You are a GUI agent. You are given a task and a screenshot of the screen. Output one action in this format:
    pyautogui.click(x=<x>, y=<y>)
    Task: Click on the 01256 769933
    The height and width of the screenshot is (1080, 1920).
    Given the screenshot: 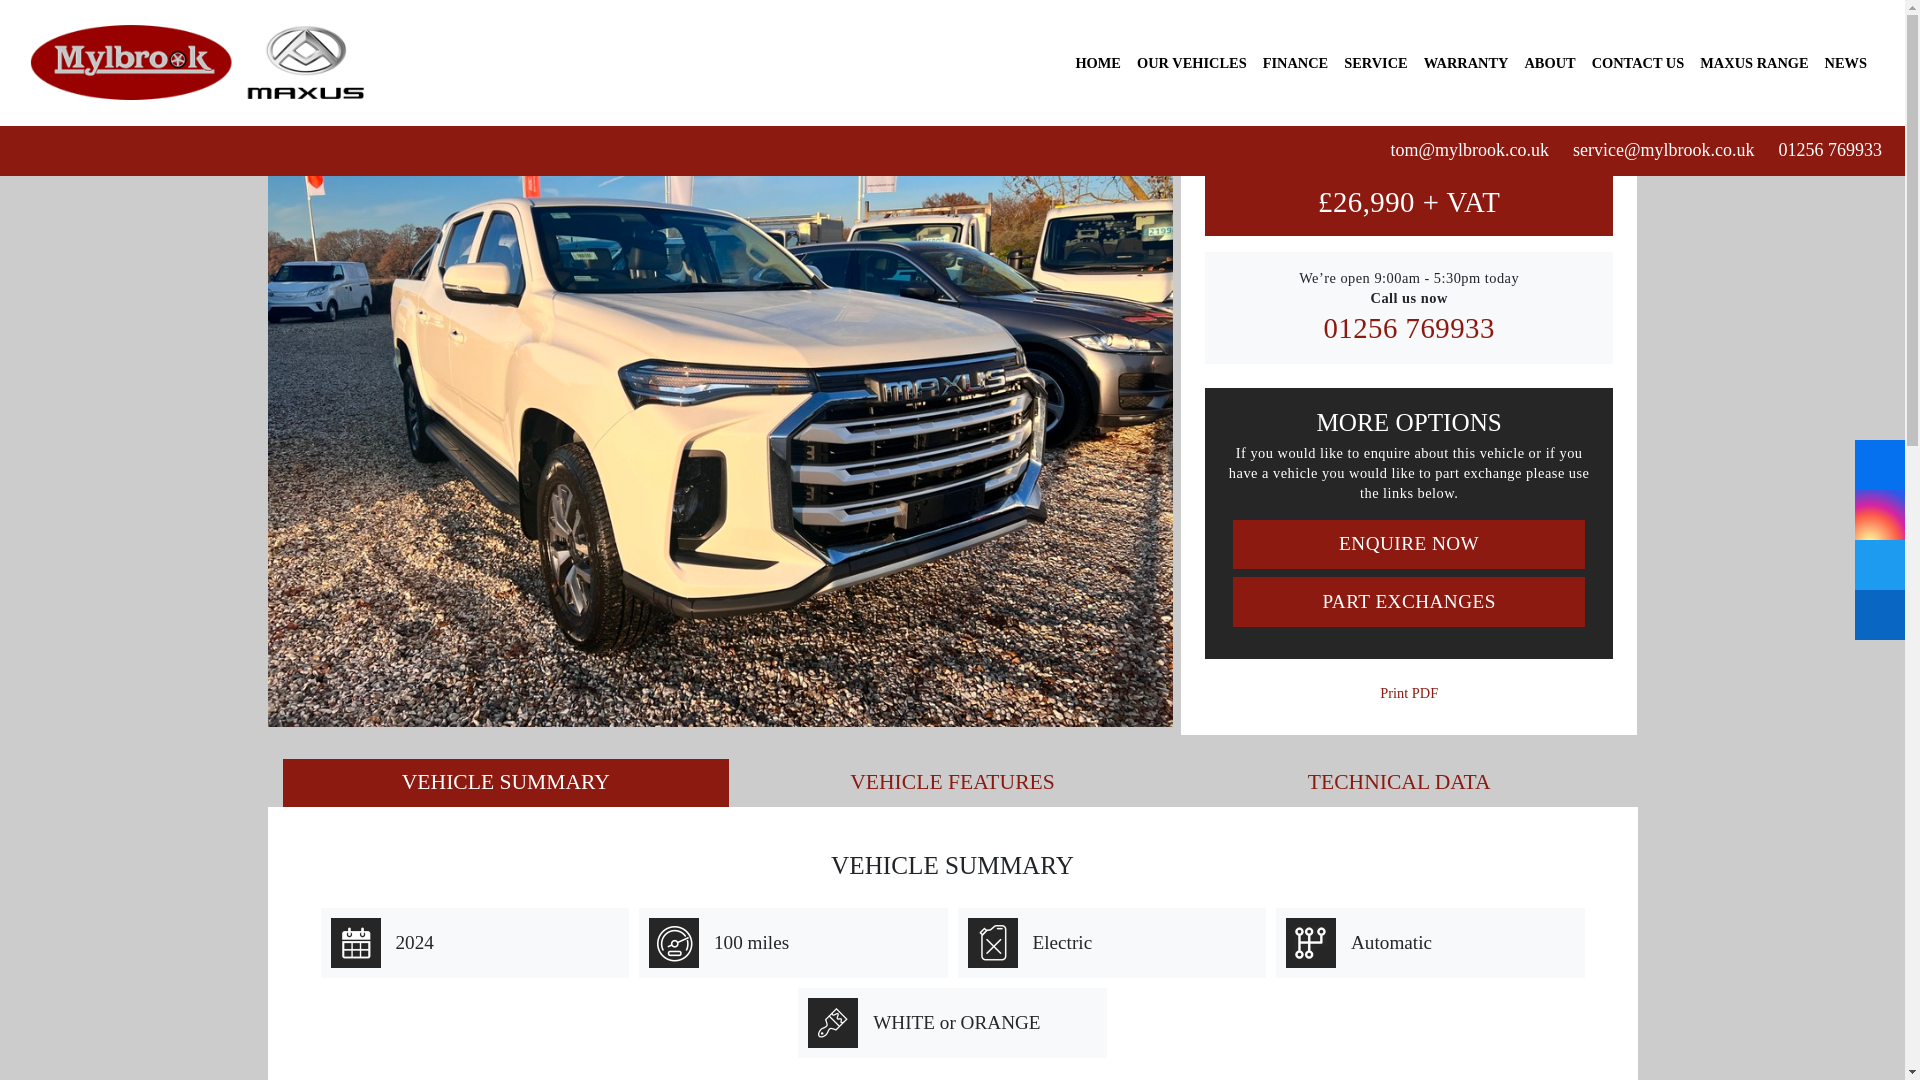 What is the action you would take?
    pyautogui.click(x=1826, y=150)
    